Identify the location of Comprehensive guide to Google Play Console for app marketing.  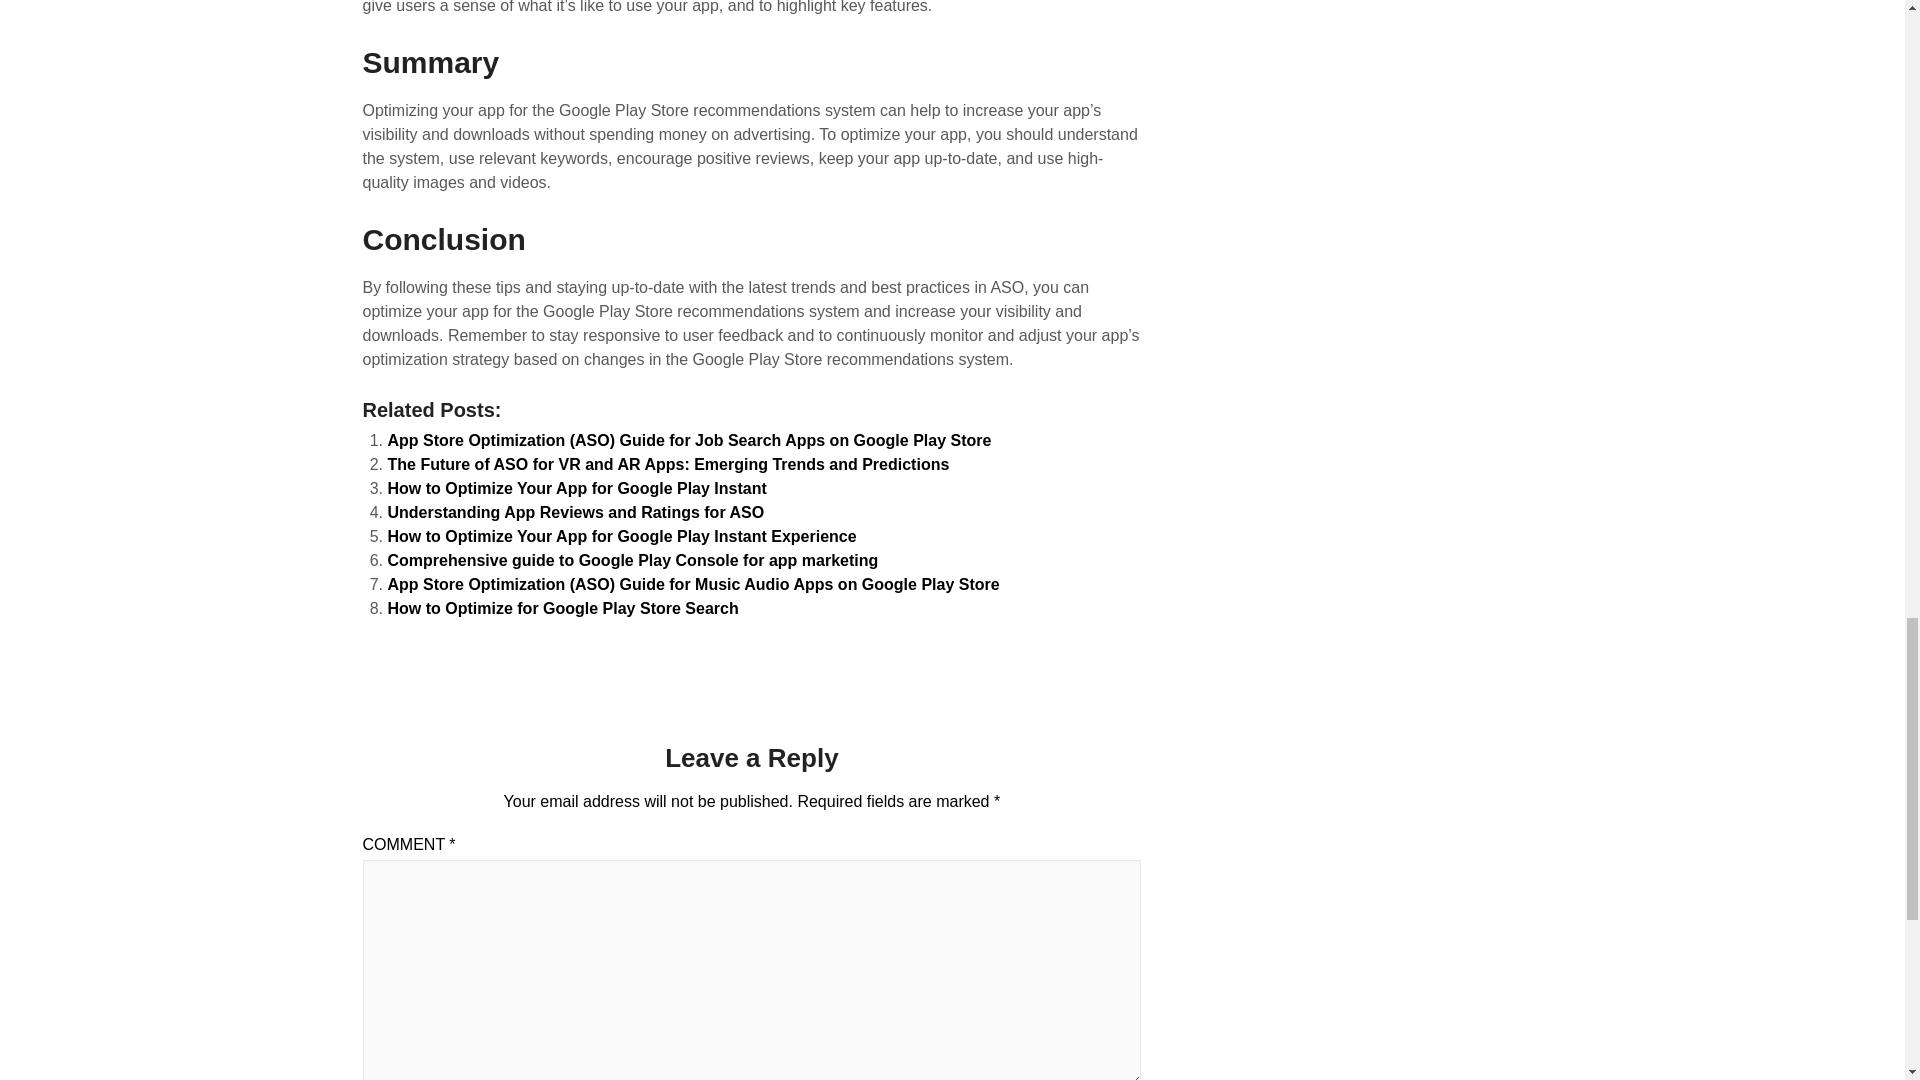
(633, 560).